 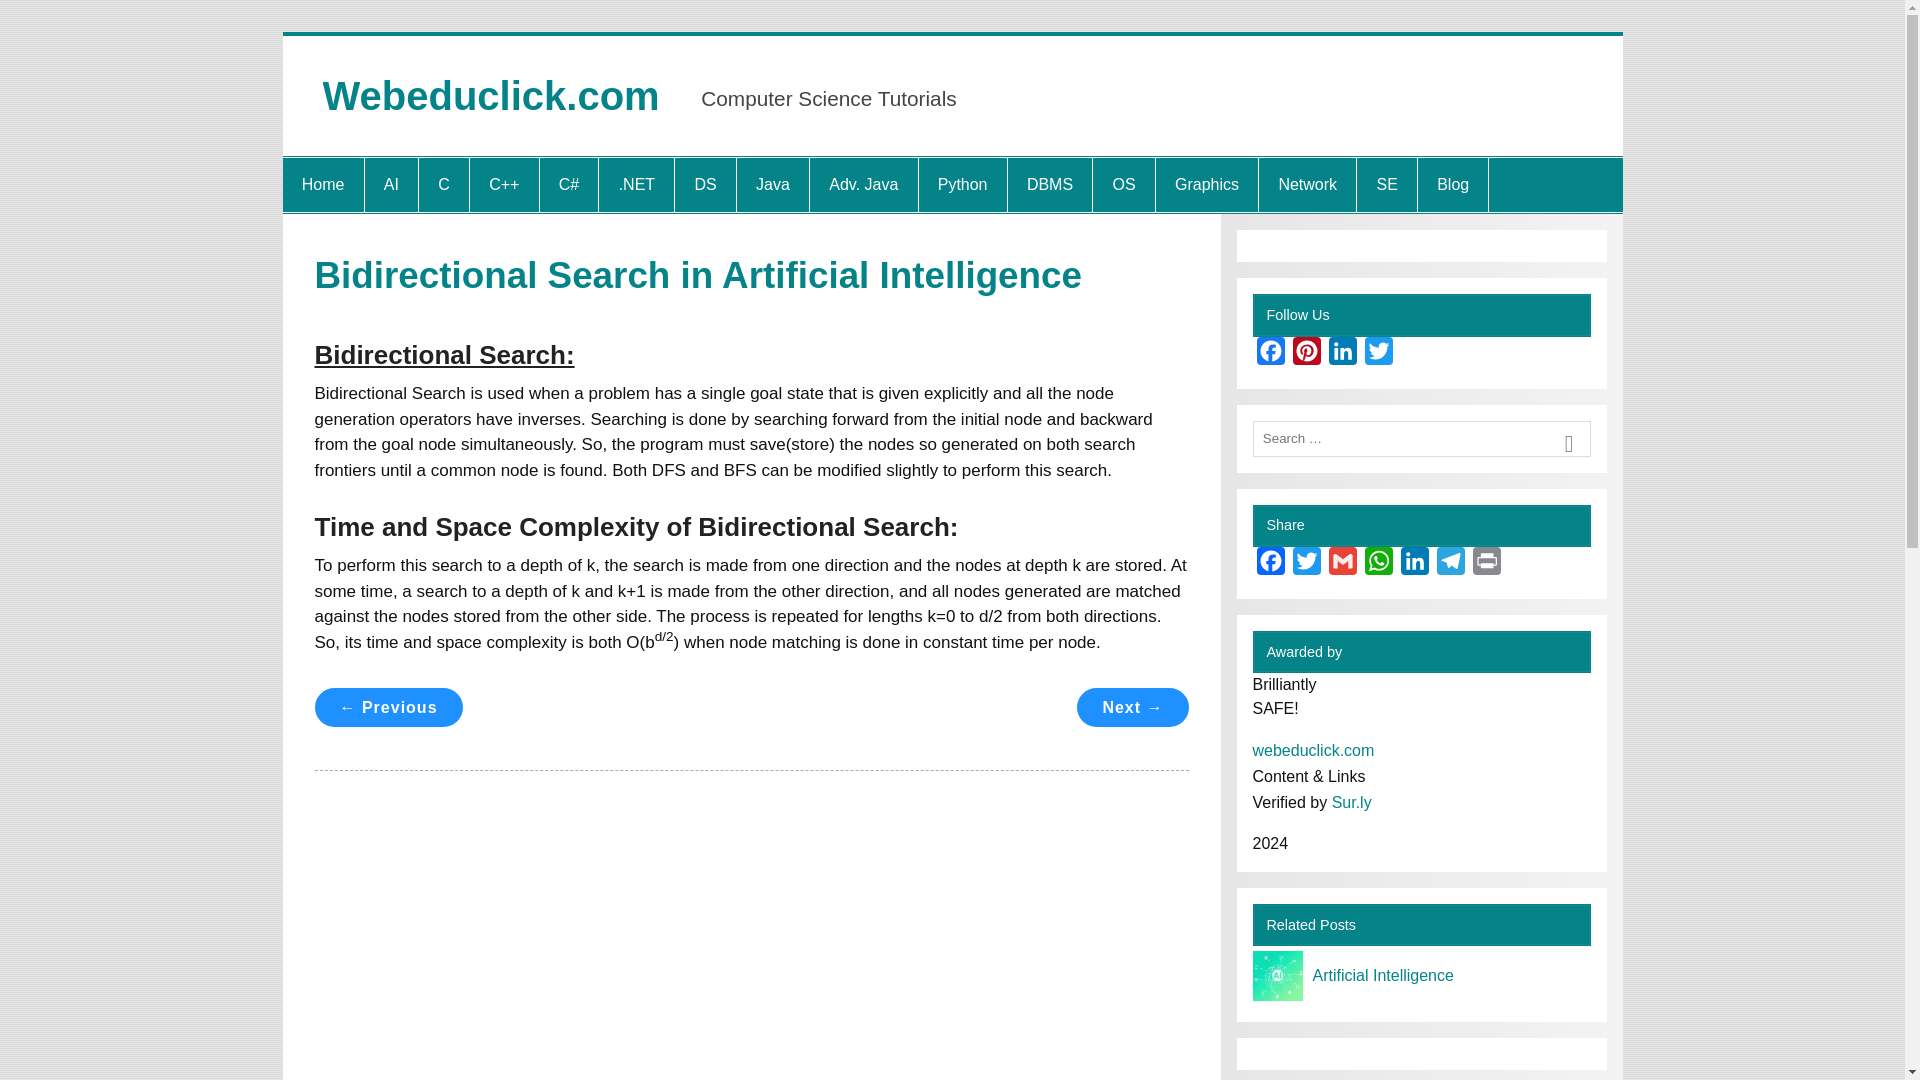 I want to click on AI, so click(x=391, y=184).